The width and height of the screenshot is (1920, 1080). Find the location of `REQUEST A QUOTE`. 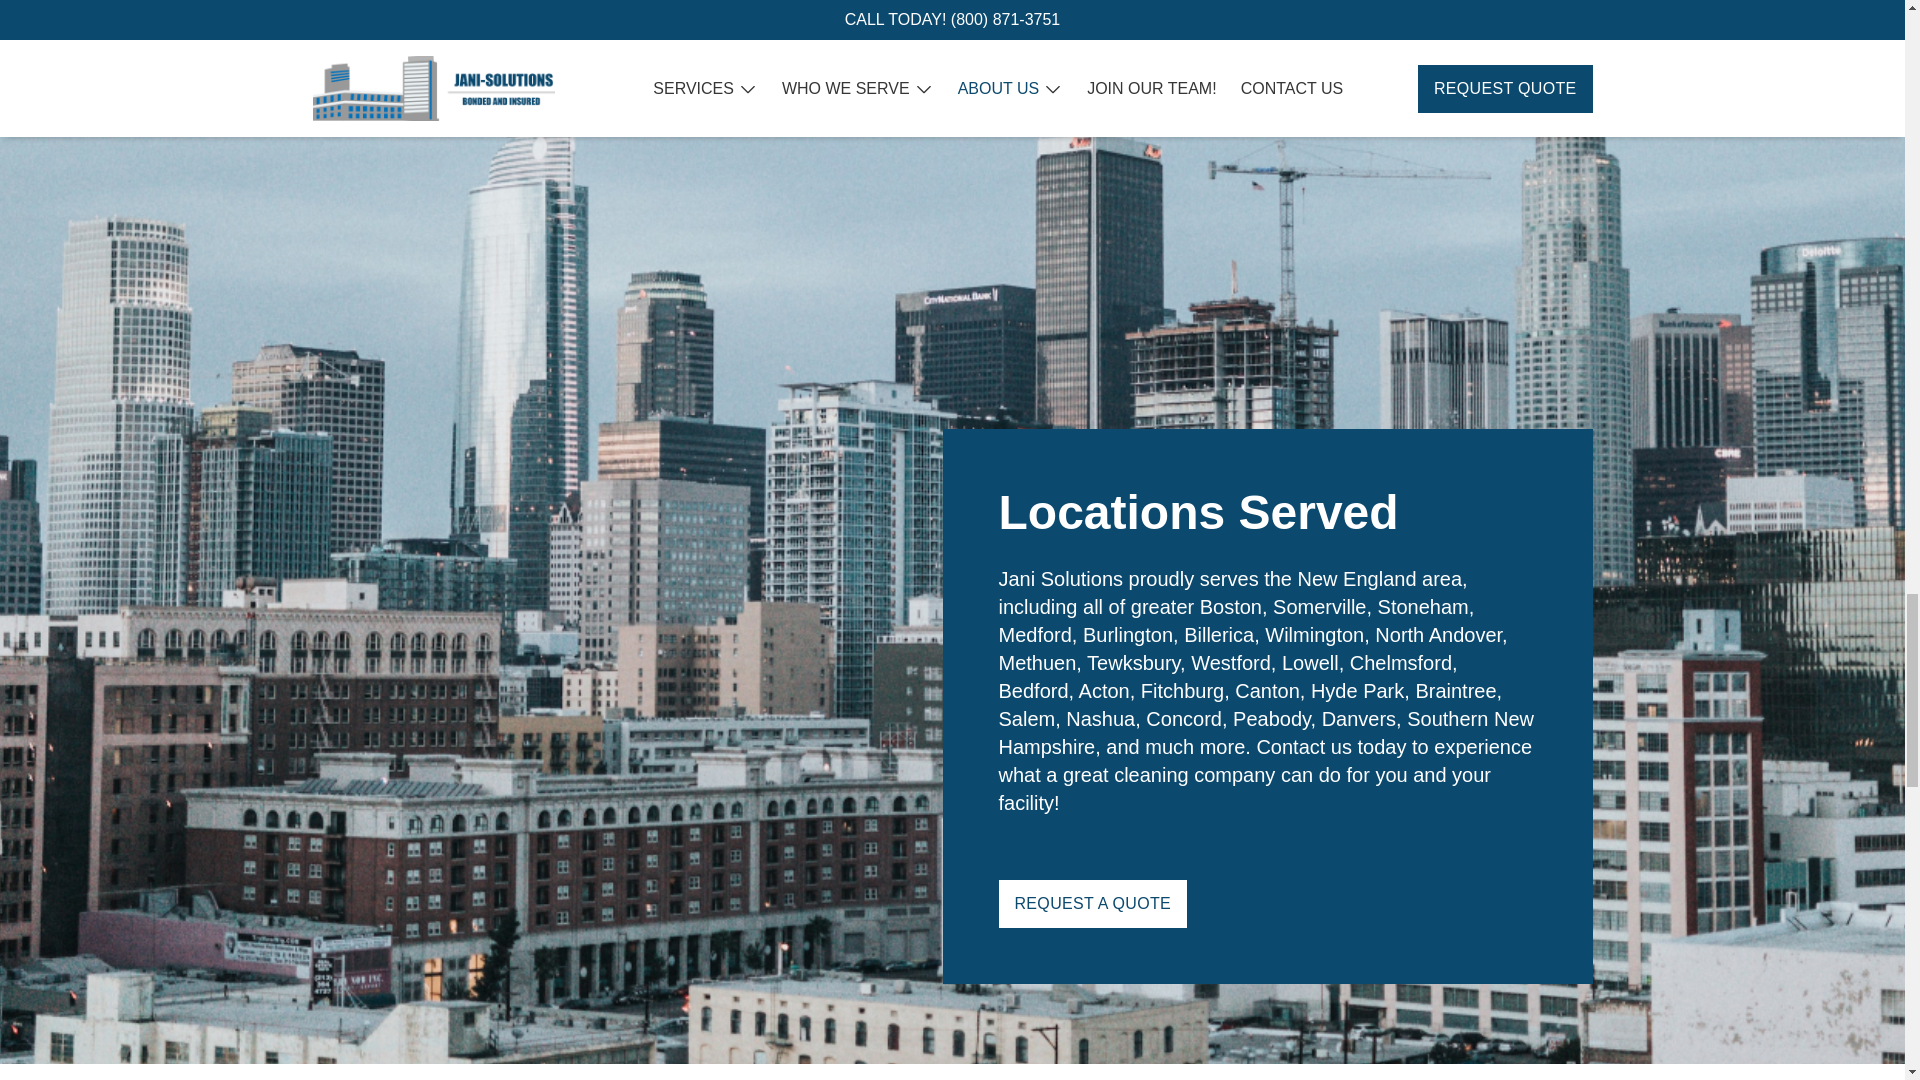

REQUEST A QUOTE is located at coordinates (1092, 904).